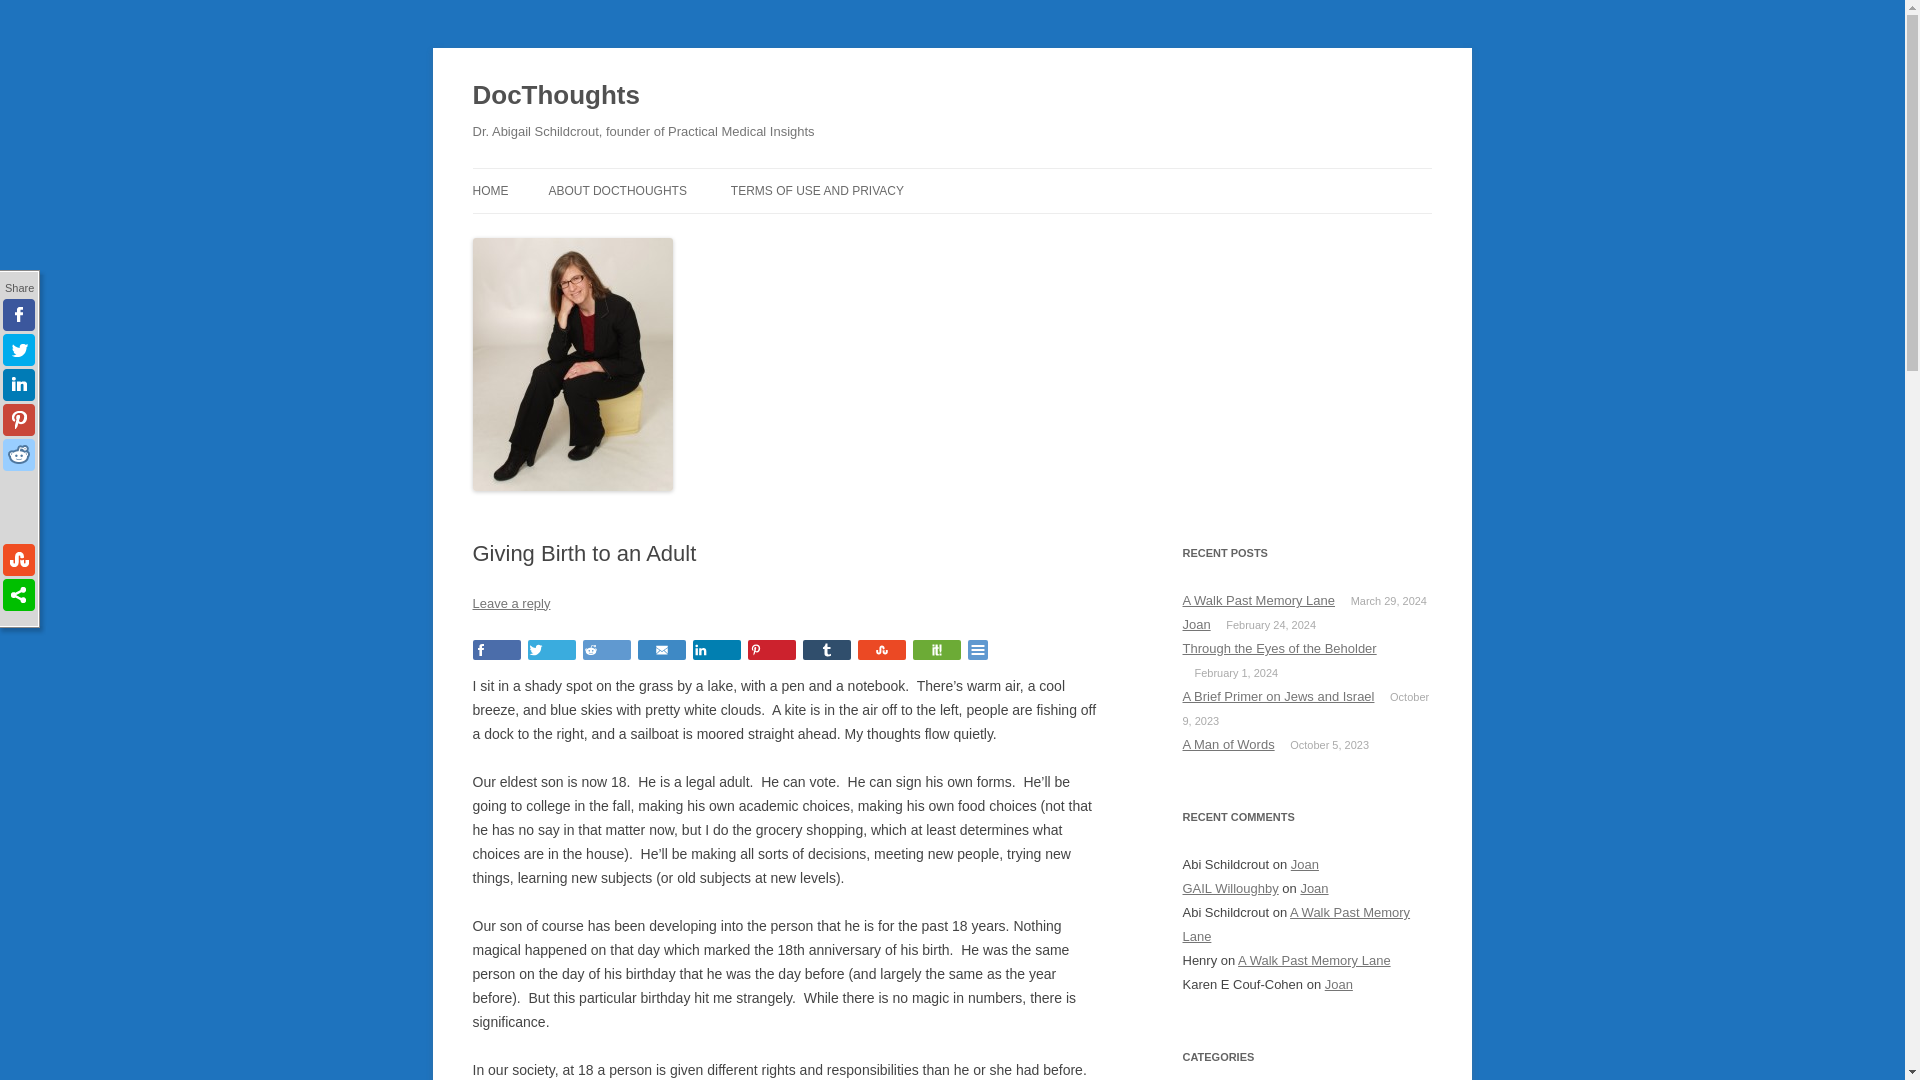  What do you see at coordinates (661, 650) in the screenshot?
I see `Email` at bounding box center [661, 650].